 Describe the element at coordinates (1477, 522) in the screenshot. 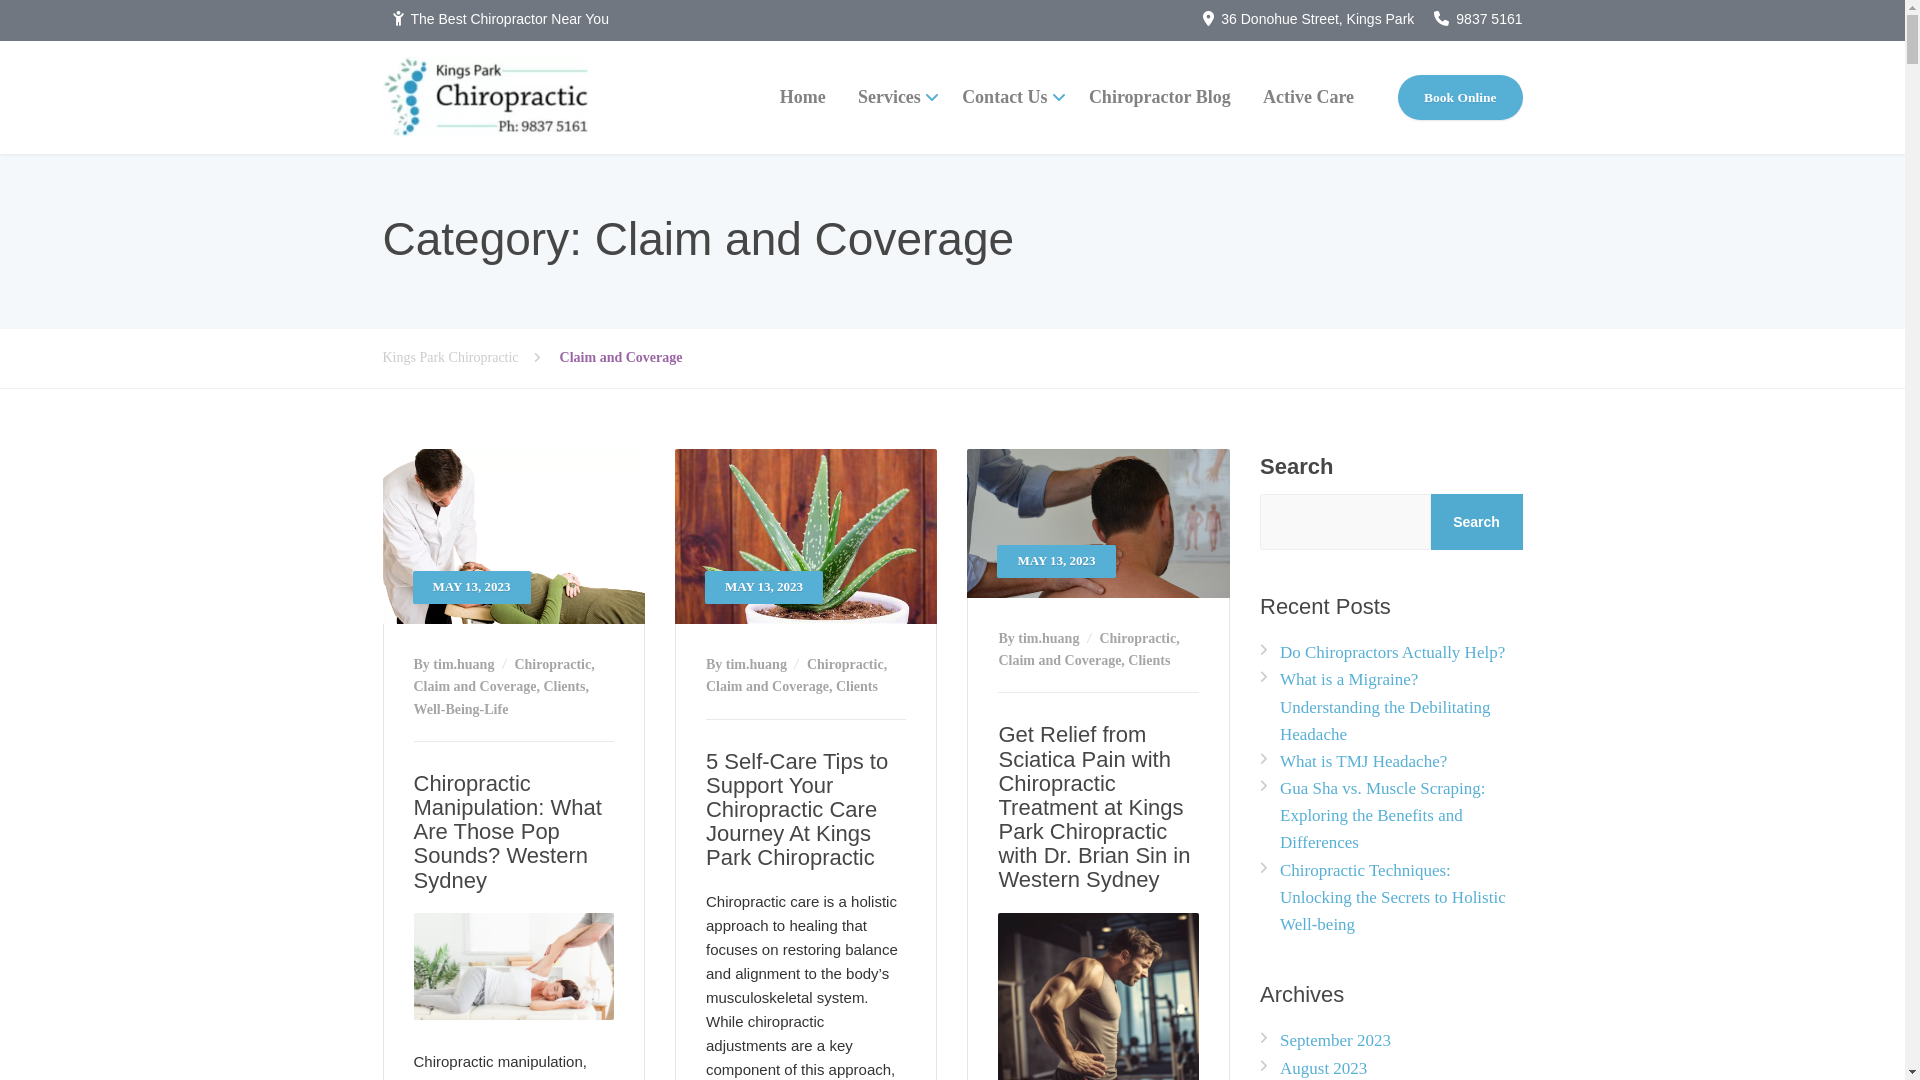

I see `Search` at that location.